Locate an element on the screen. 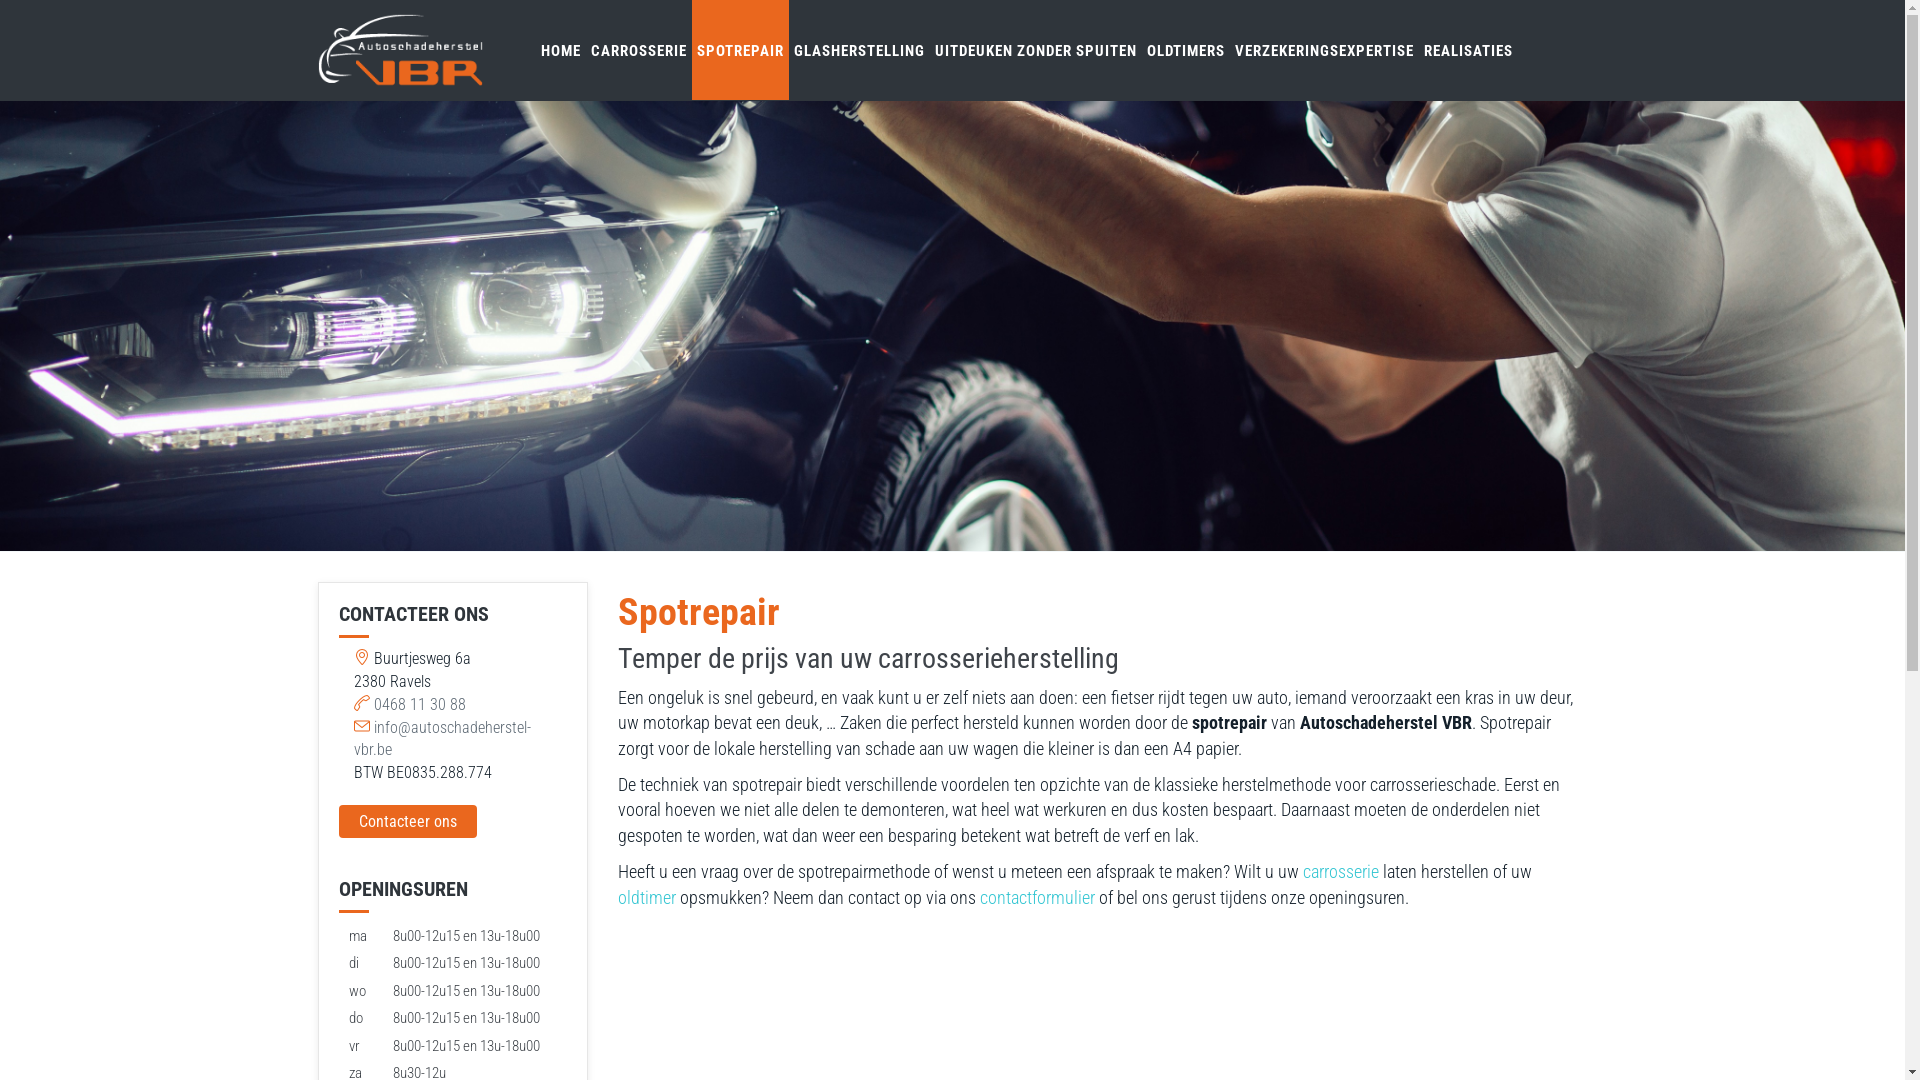 The height and width of the screenshot is (1080, 1920). HOME is located at coordinates (561, 50).